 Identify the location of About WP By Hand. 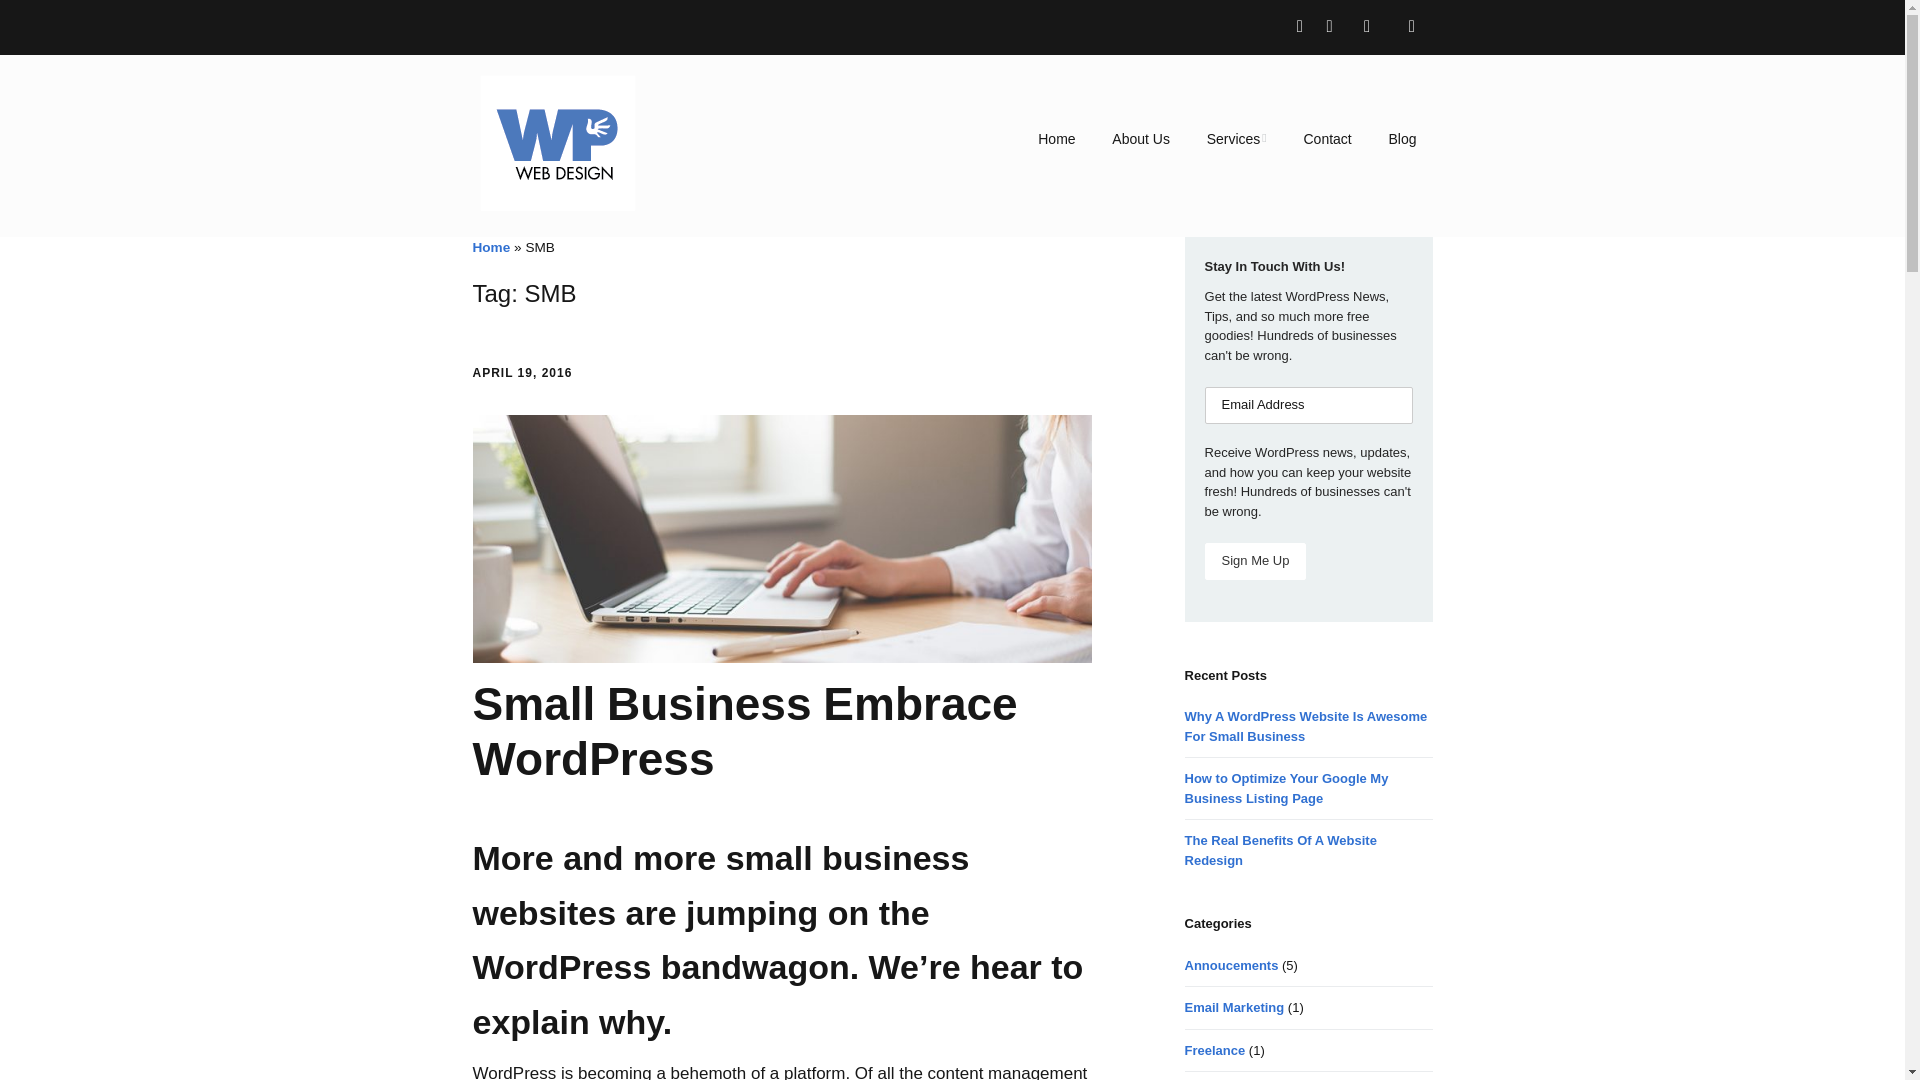
(1141, 138).